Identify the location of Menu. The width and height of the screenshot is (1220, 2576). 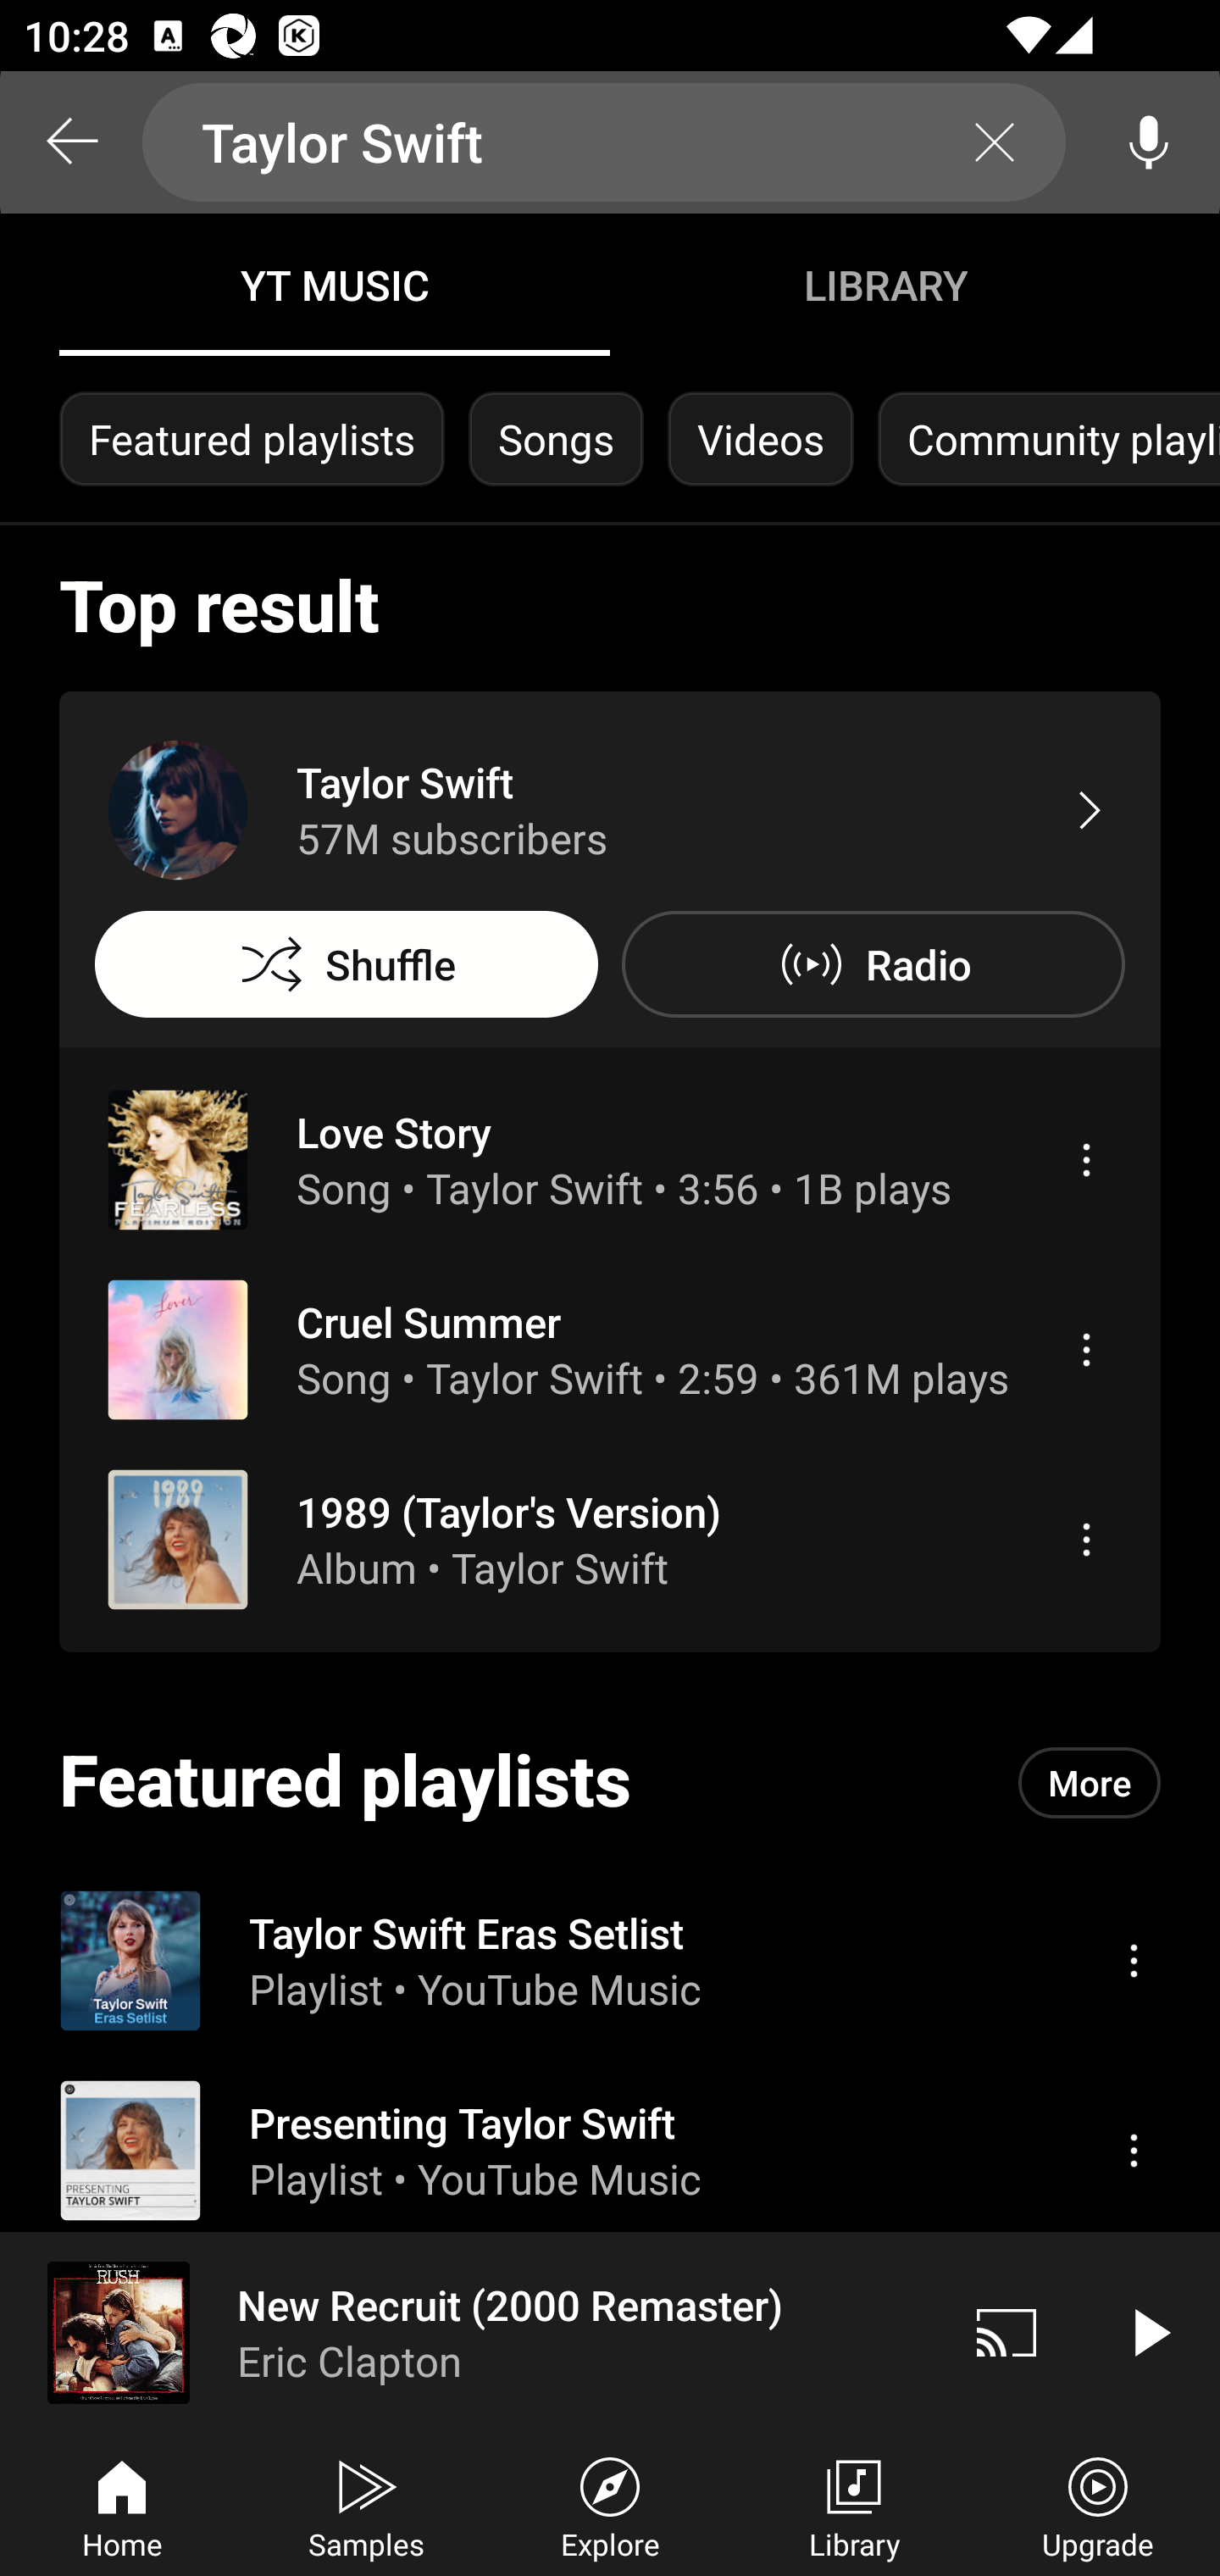
(1086, 1540).